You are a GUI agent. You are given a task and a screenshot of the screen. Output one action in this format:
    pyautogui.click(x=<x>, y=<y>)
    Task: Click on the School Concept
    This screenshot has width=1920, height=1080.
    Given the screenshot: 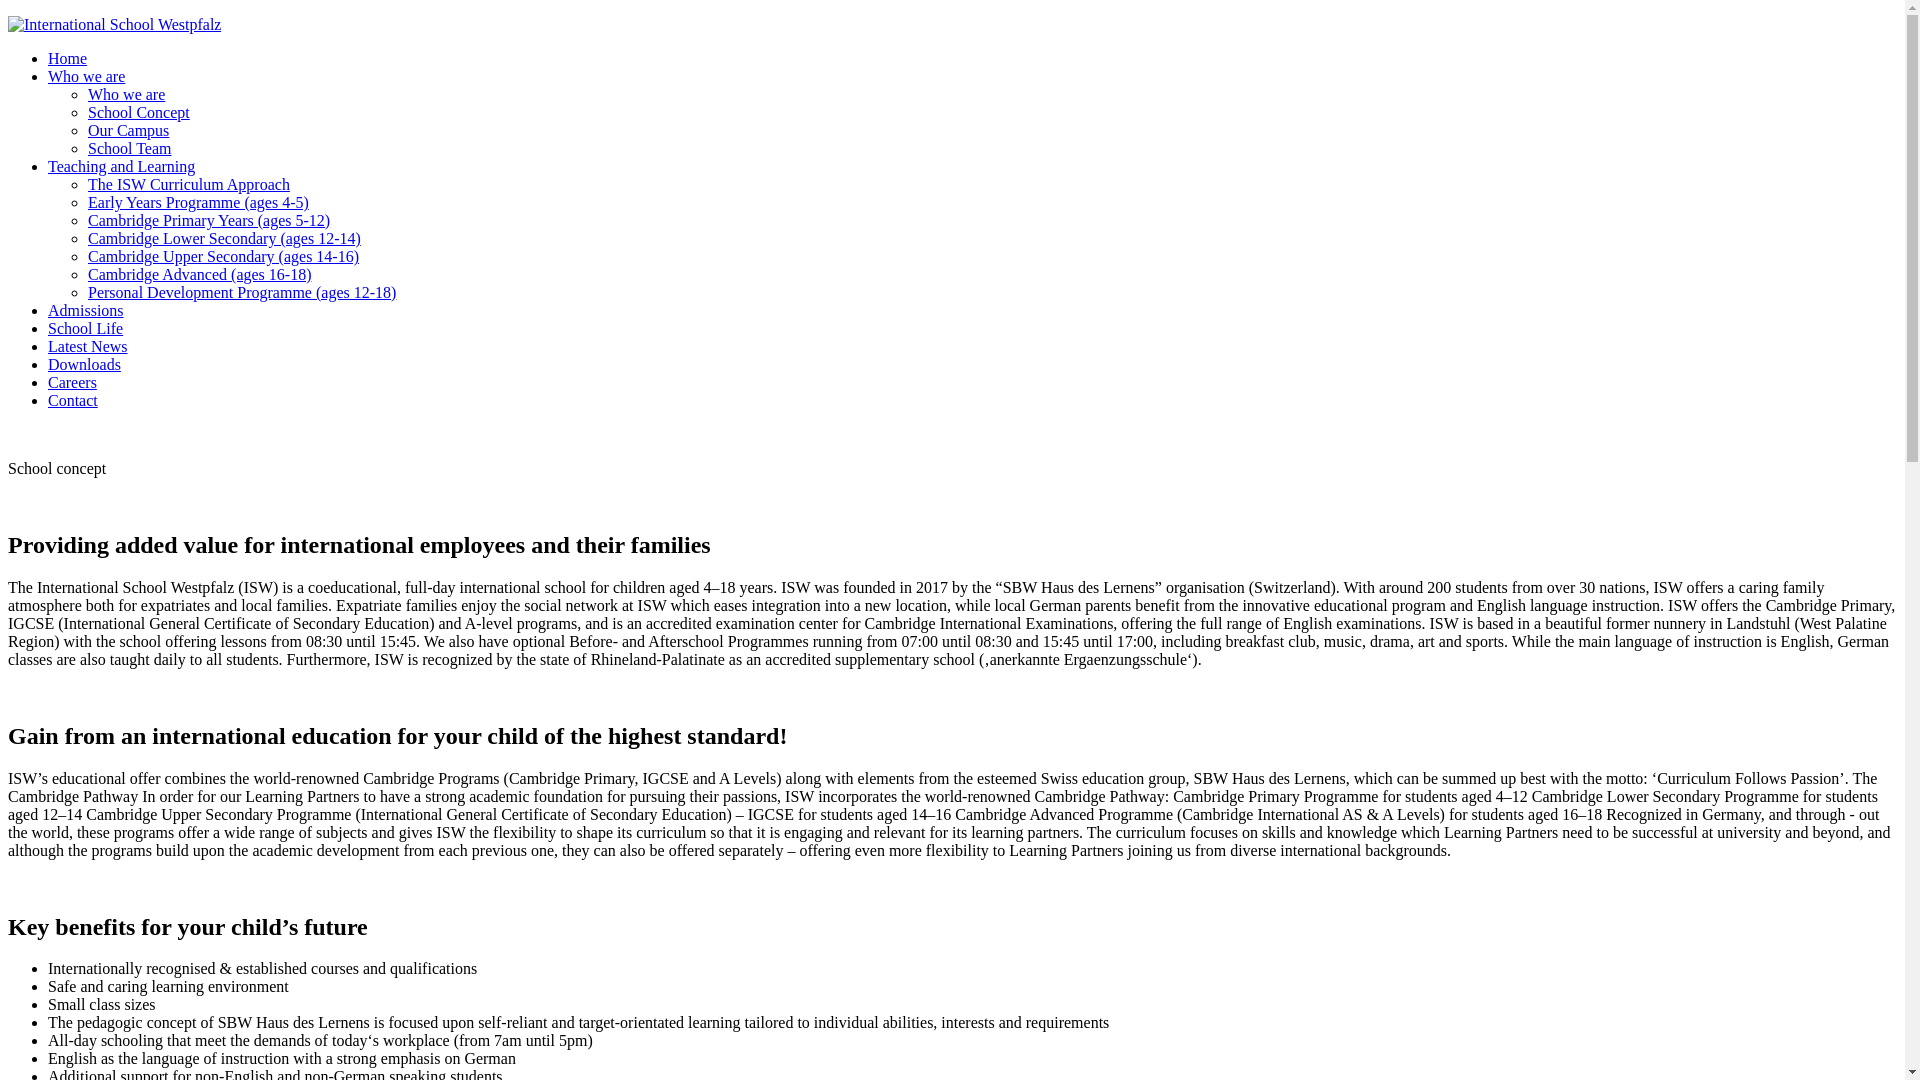 What is the action you would take?
    pyautogui.click(x=139, y=112)
    